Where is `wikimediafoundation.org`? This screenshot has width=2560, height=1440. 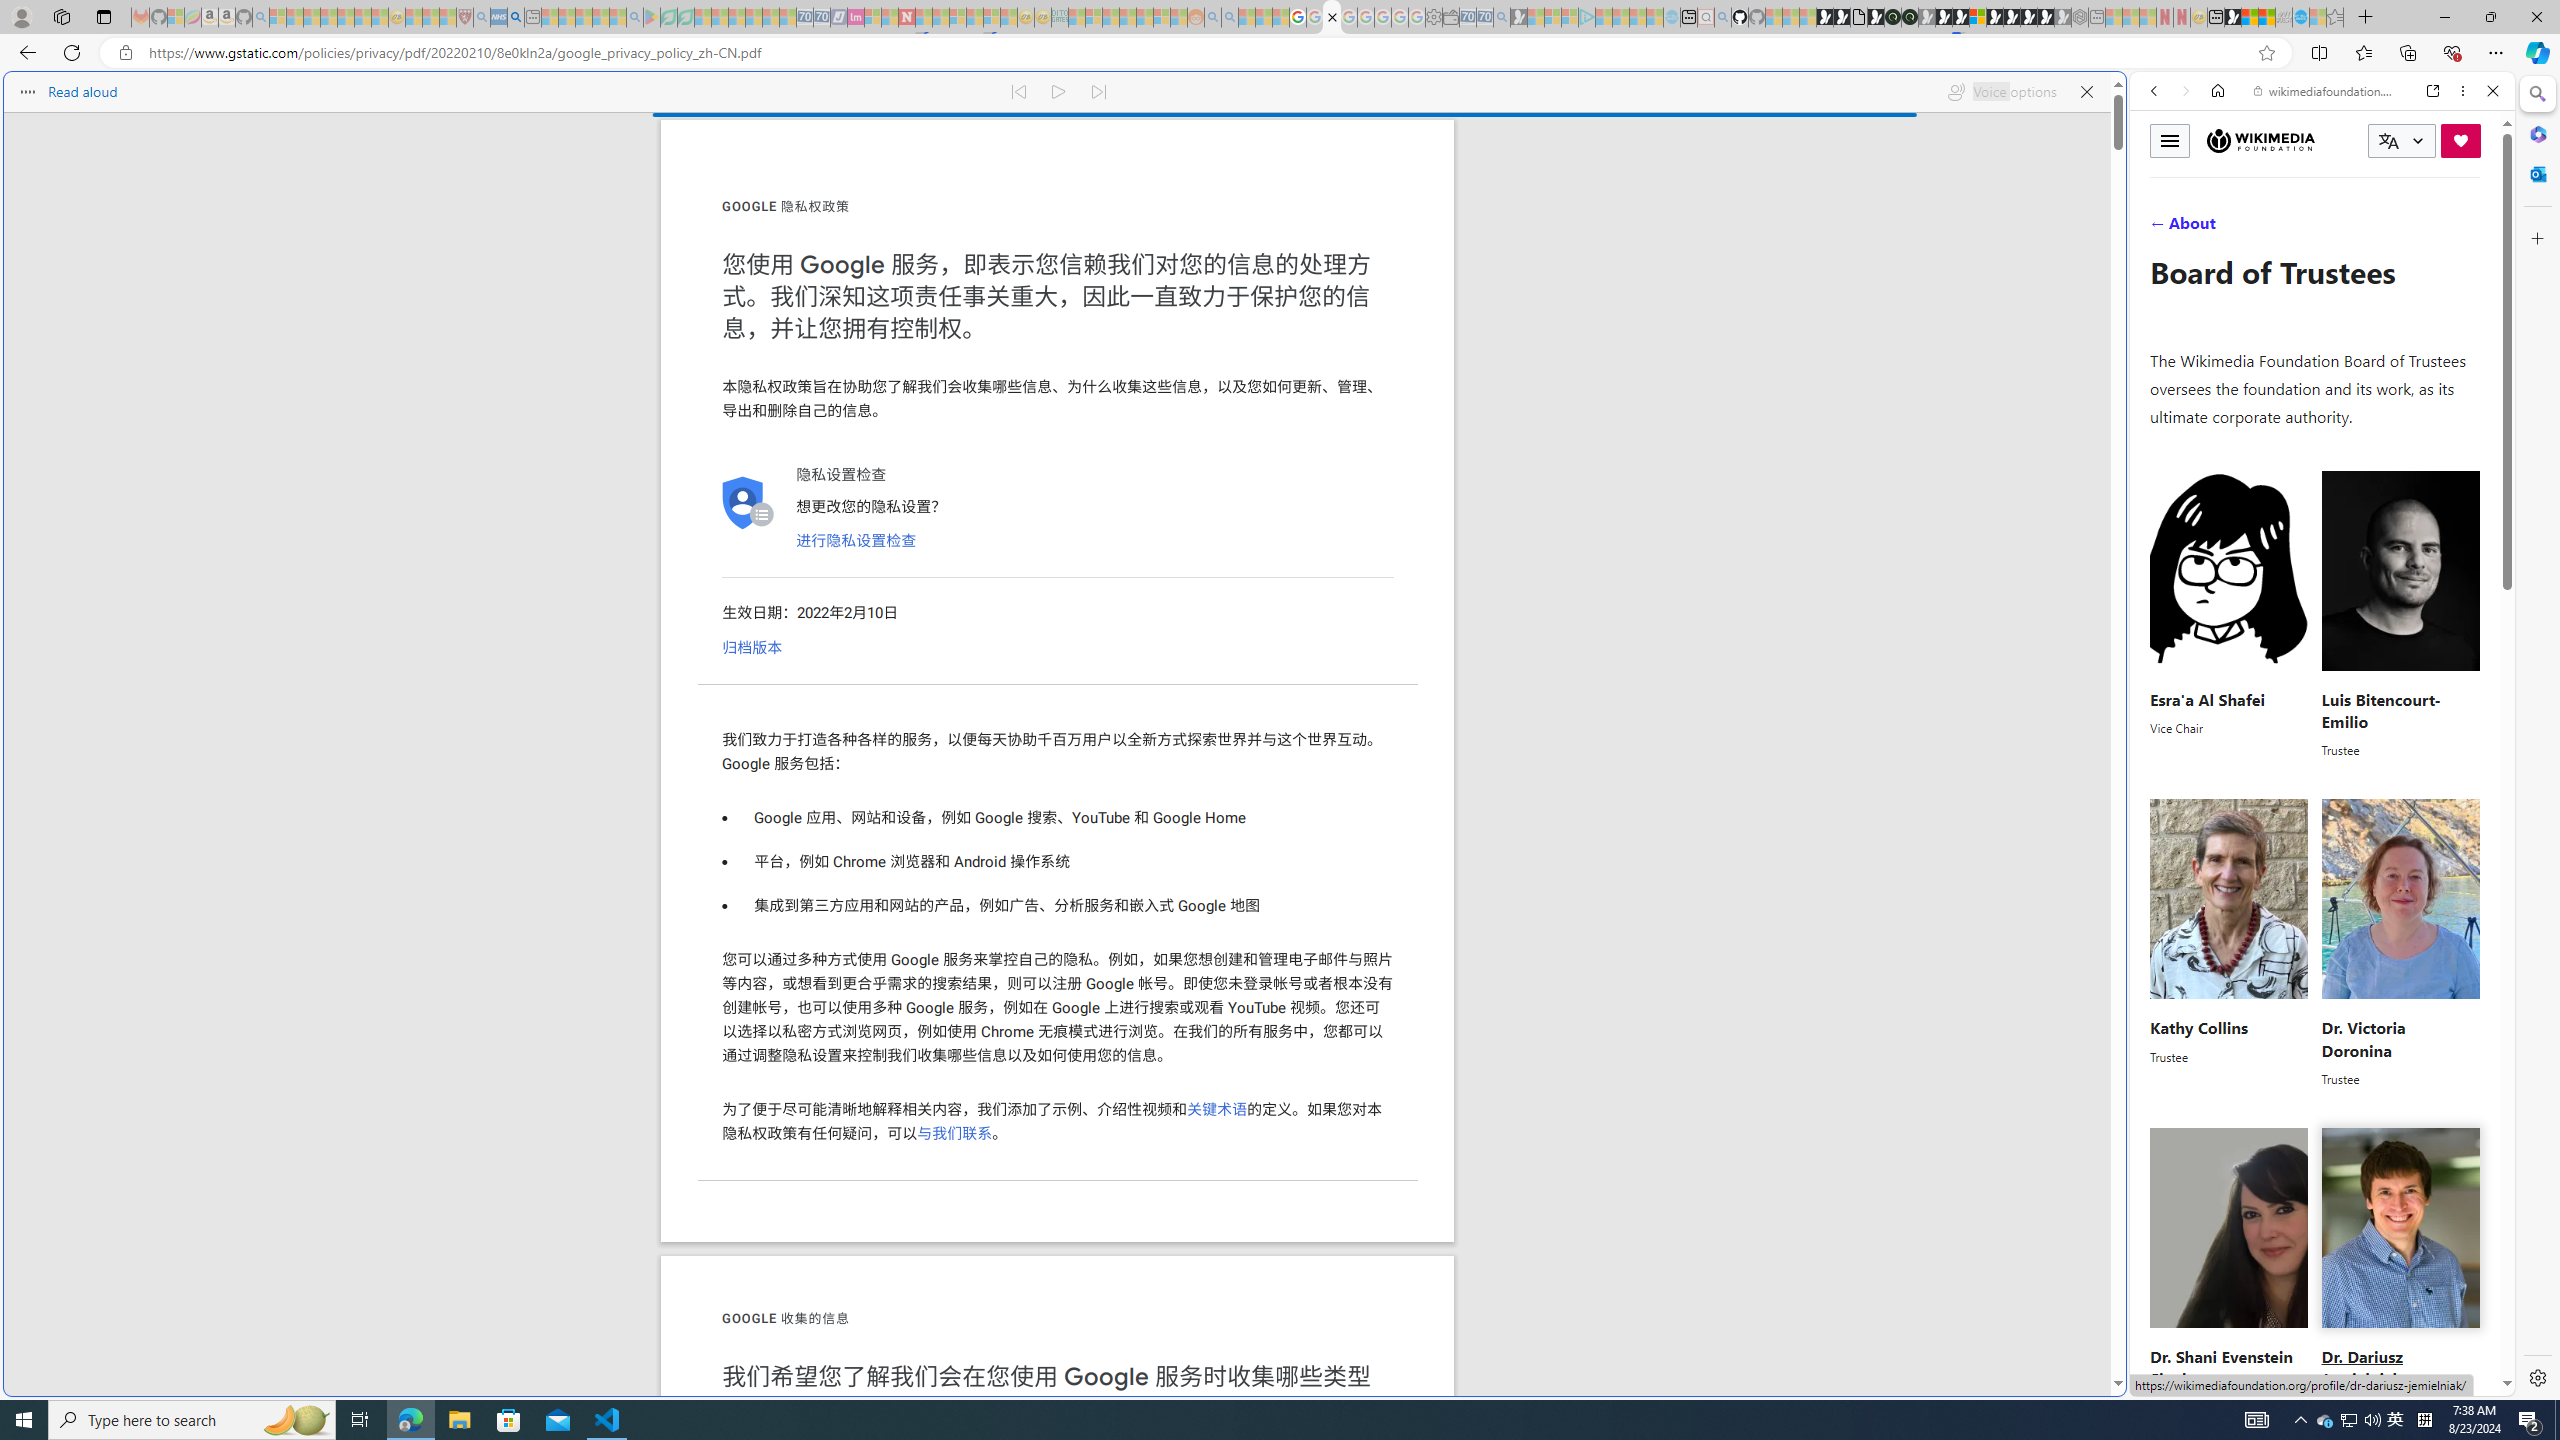 wikimediafoundation.org is located at coordinates (2326, 91).